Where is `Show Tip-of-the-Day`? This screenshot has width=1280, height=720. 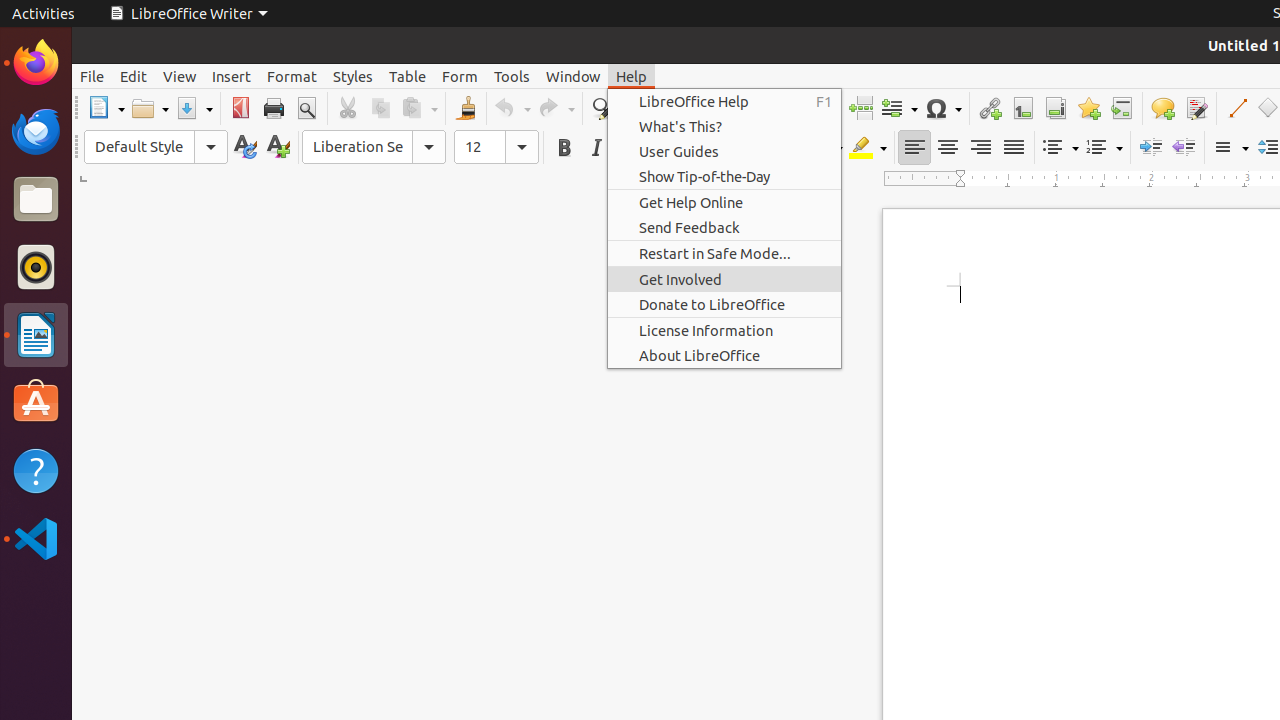 Show Tip-of-the-Day is located at coordinates (724, 176).